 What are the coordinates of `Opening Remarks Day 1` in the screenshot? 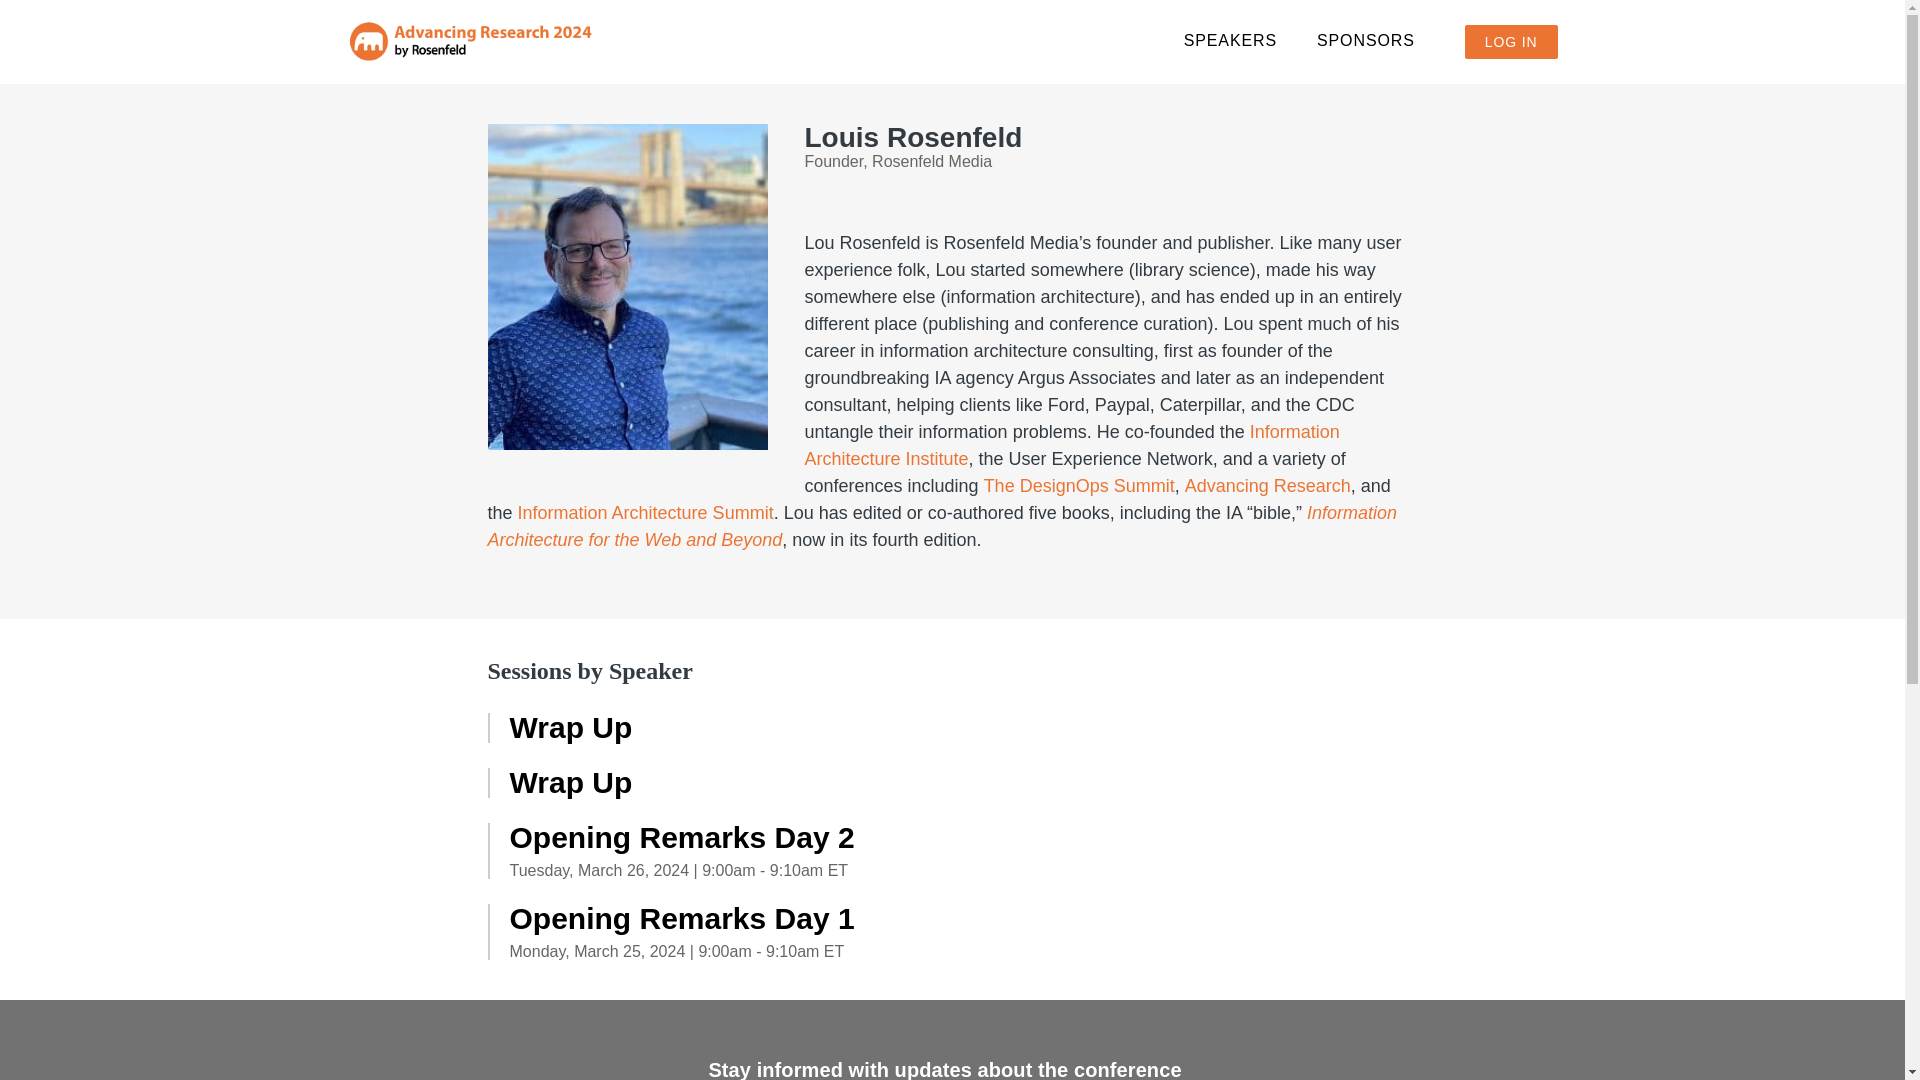 It's located at (964, 918).